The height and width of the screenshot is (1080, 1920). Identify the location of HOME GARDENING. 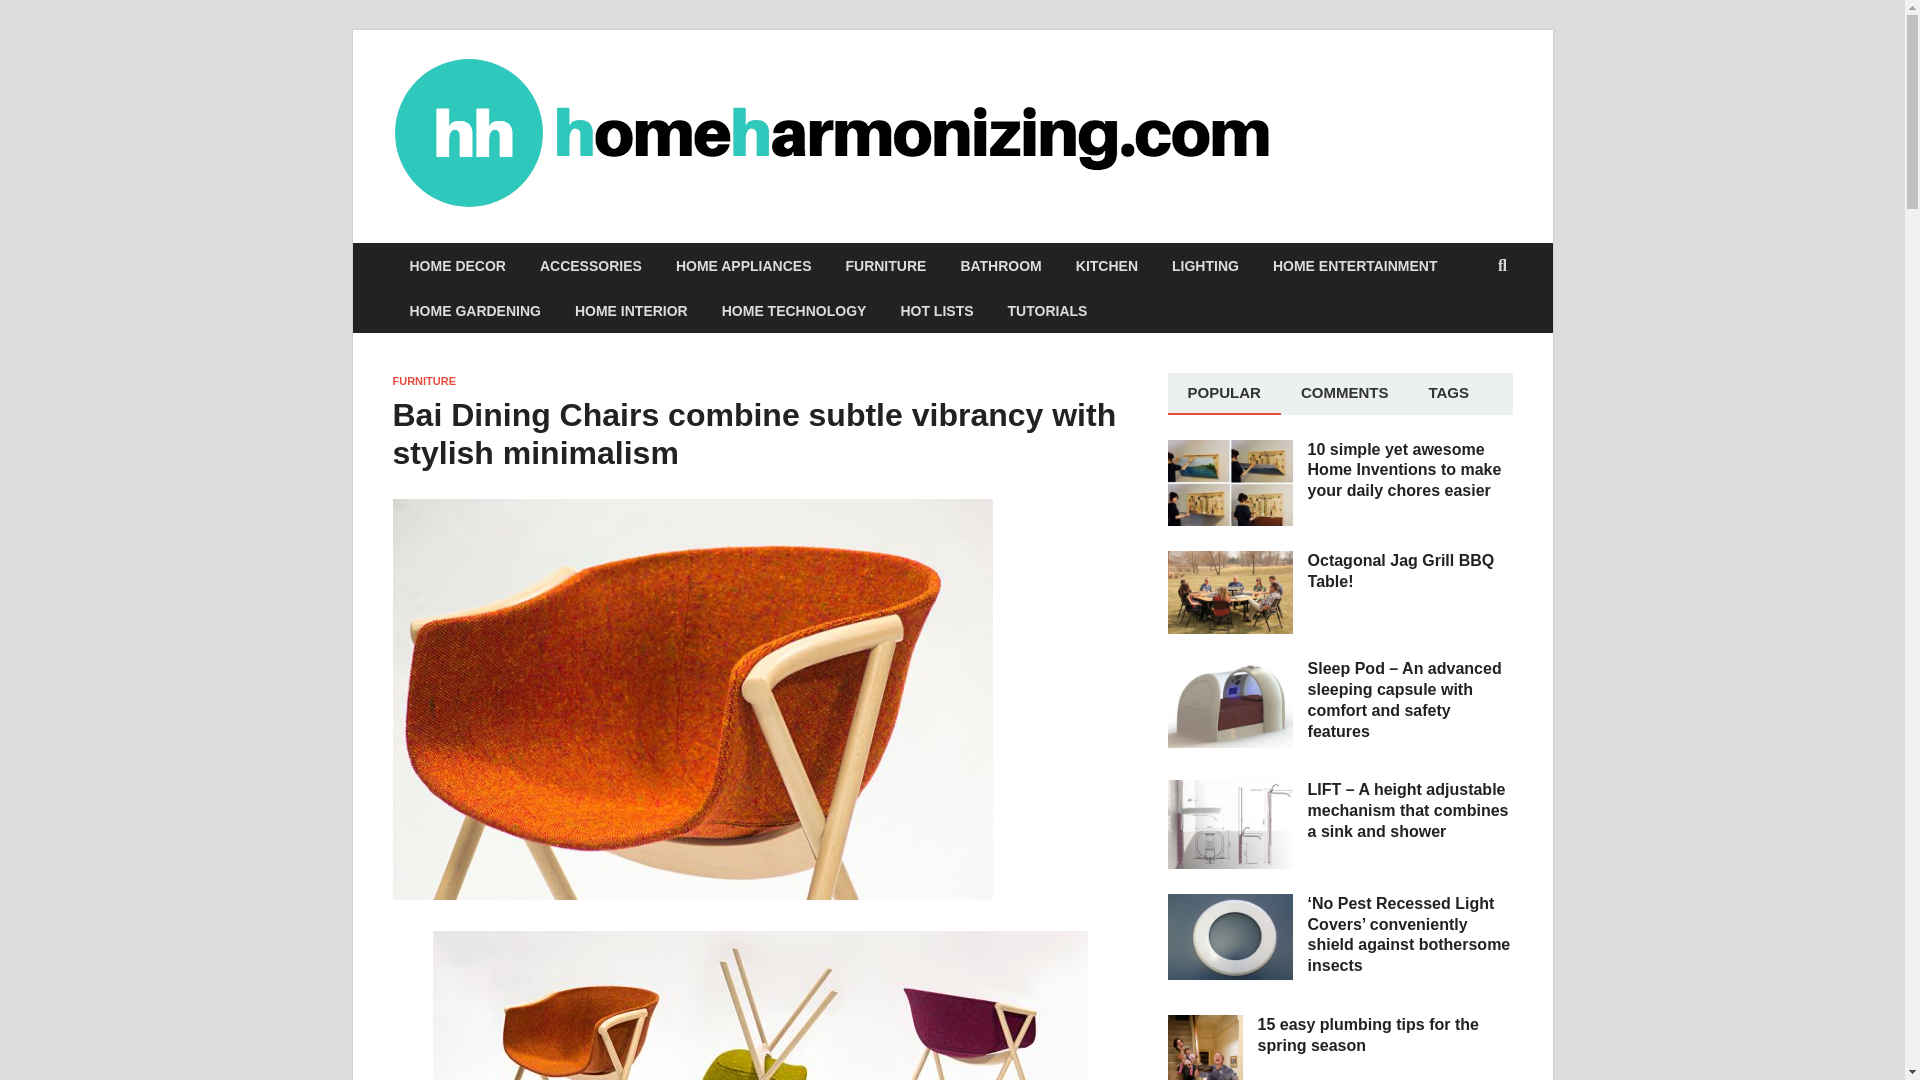
(474, 310).